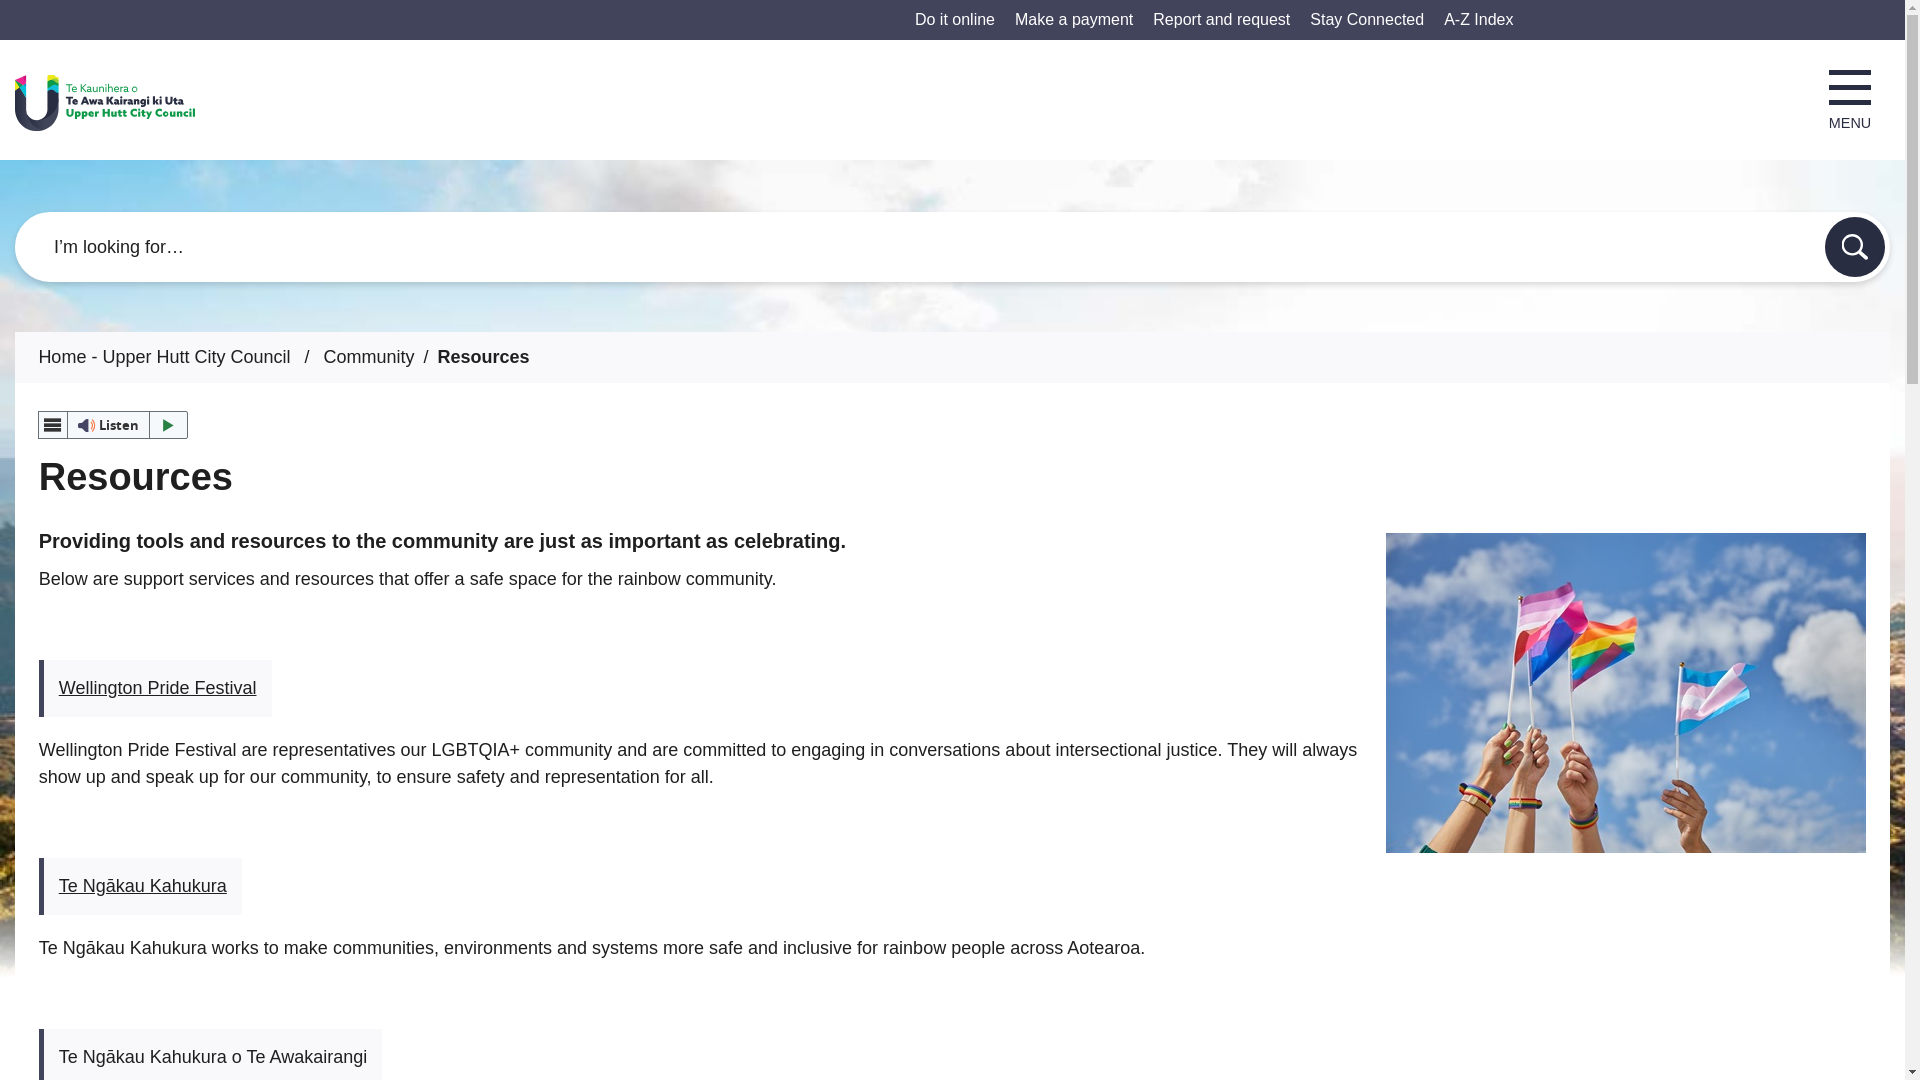  Describe the element at coordinates (52, 424) in the screenshot. I see `webReader menu` at that location.